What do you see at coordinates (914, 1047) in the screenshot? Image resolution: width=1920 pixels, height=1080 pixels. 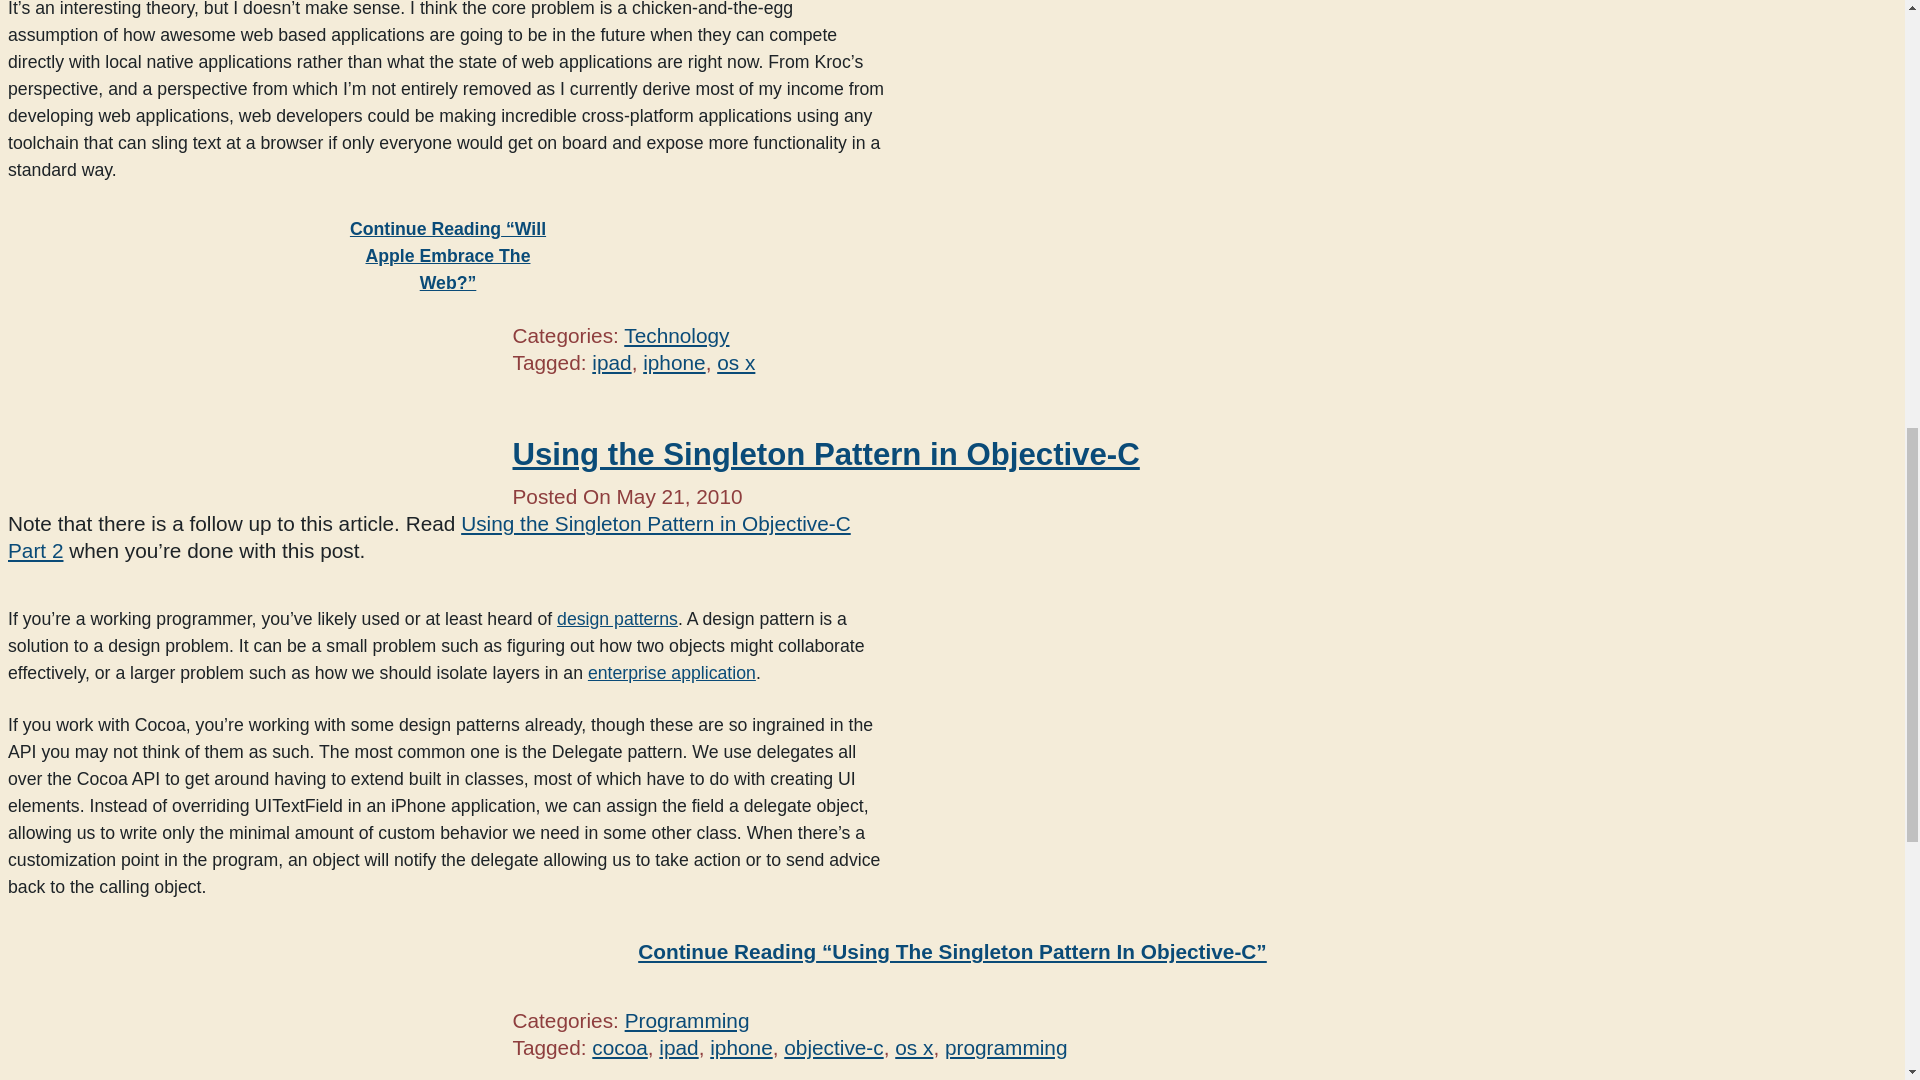 I see `os x` at bounding box center [914, 1047].